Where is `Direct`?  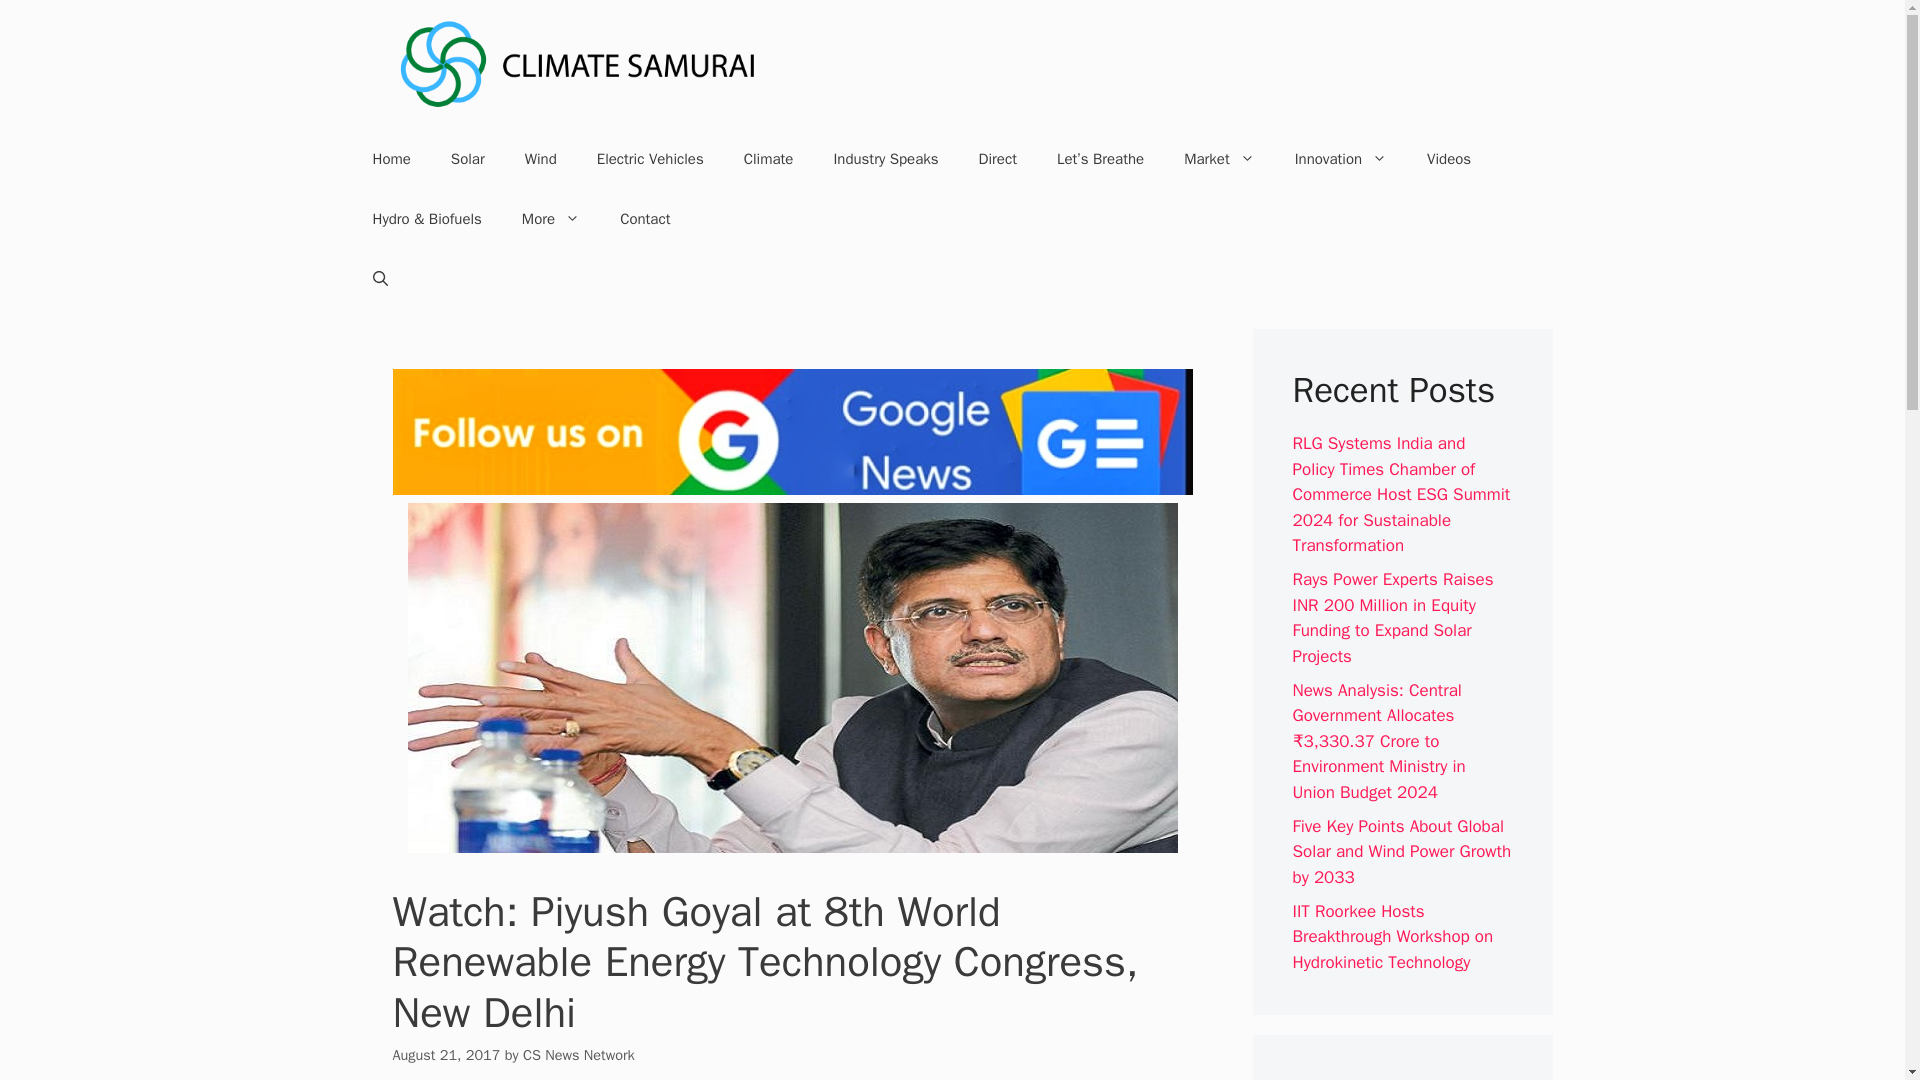
Direct is located at coordinates (997, 158).